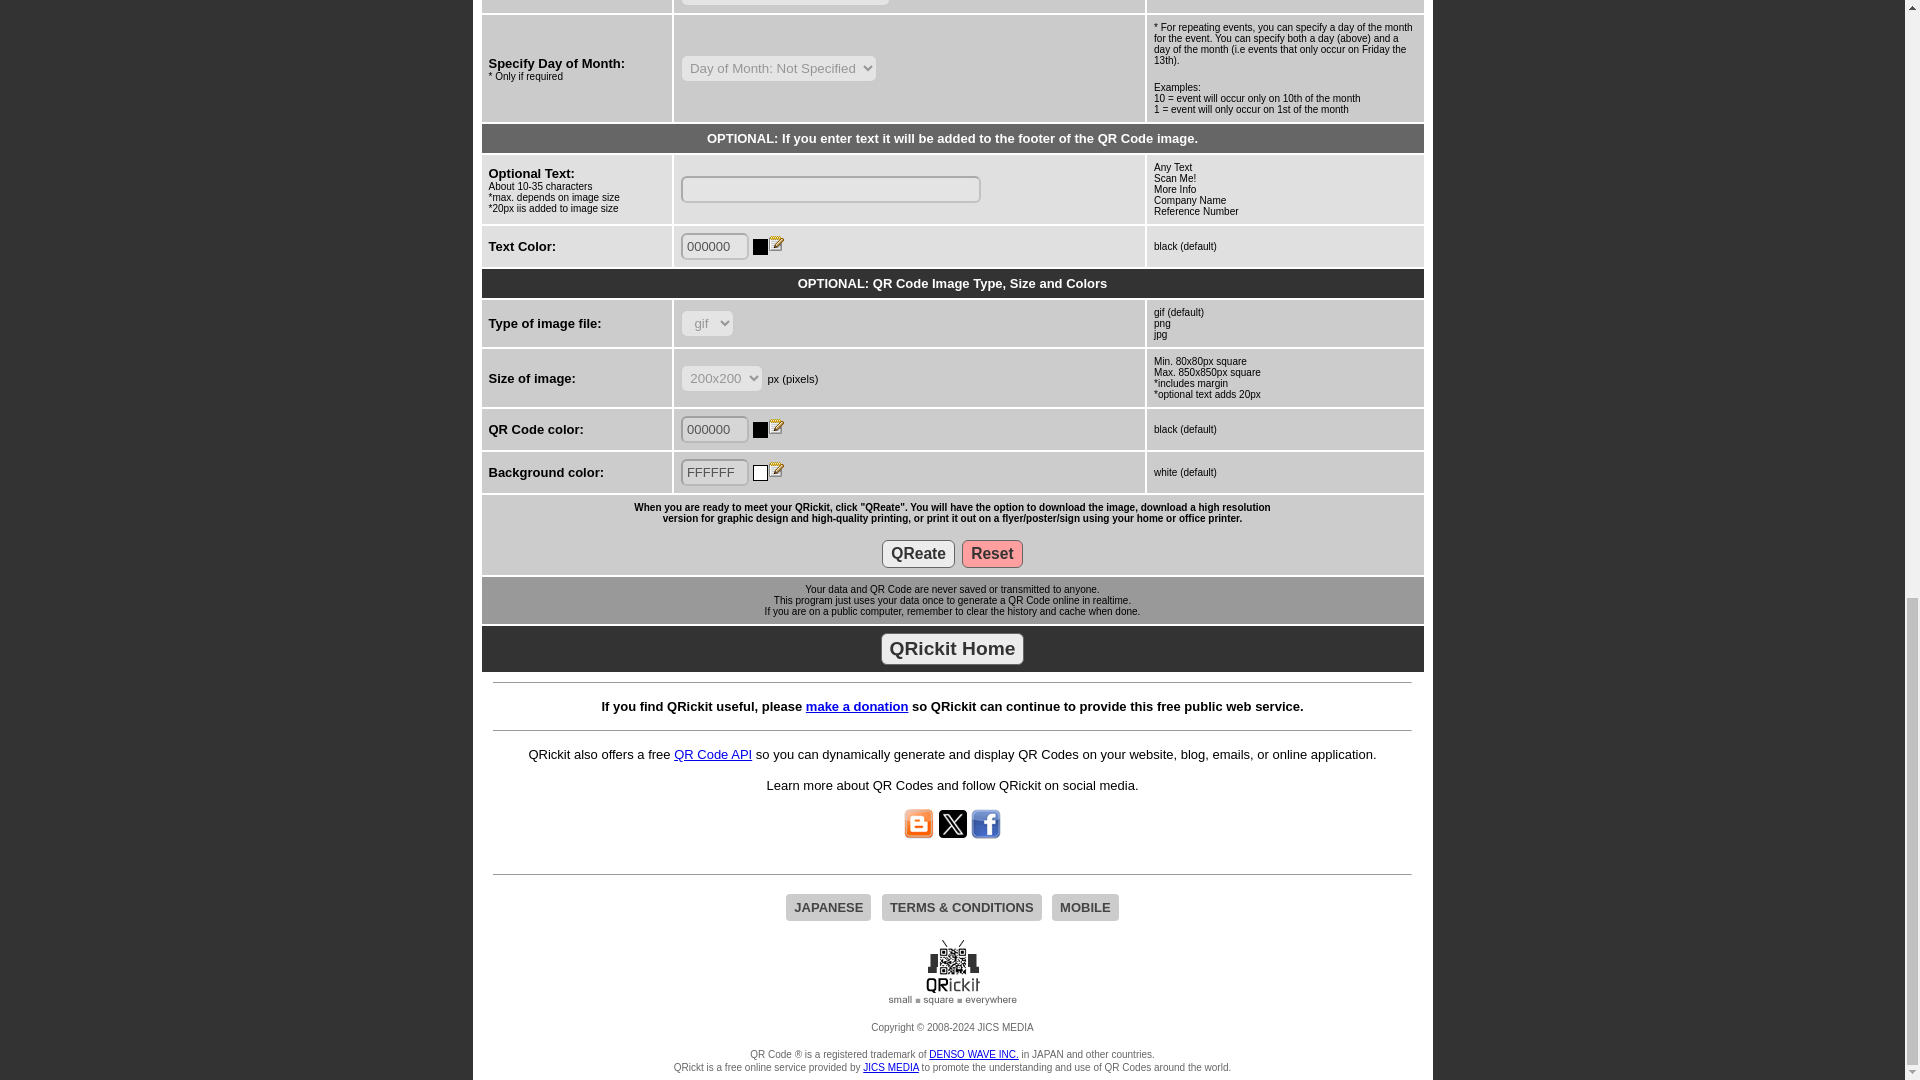  What do you see at coordinates (991, 554) in the screenshot?
I see `Reset` at bounding box center [991, 554].